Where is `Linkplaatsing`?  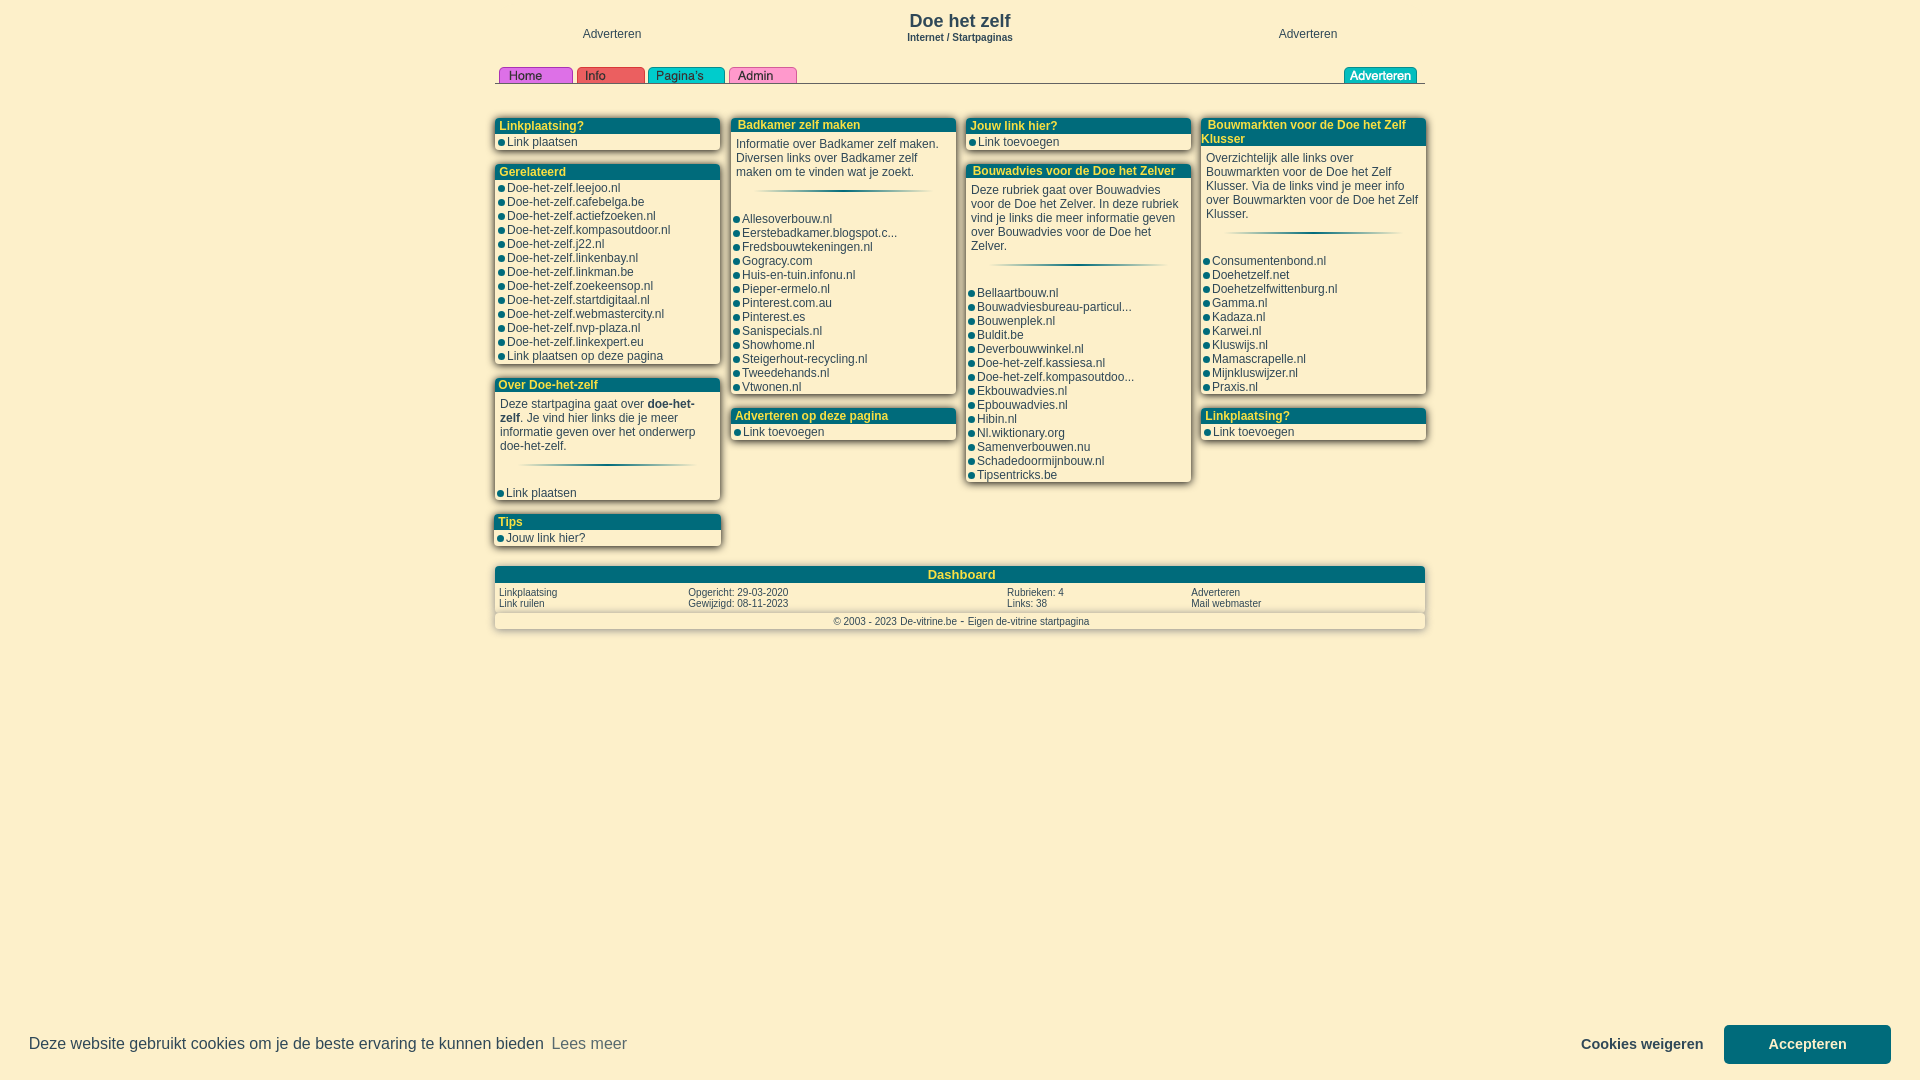
Linkplaatsing is located at coordinates (528, 592).